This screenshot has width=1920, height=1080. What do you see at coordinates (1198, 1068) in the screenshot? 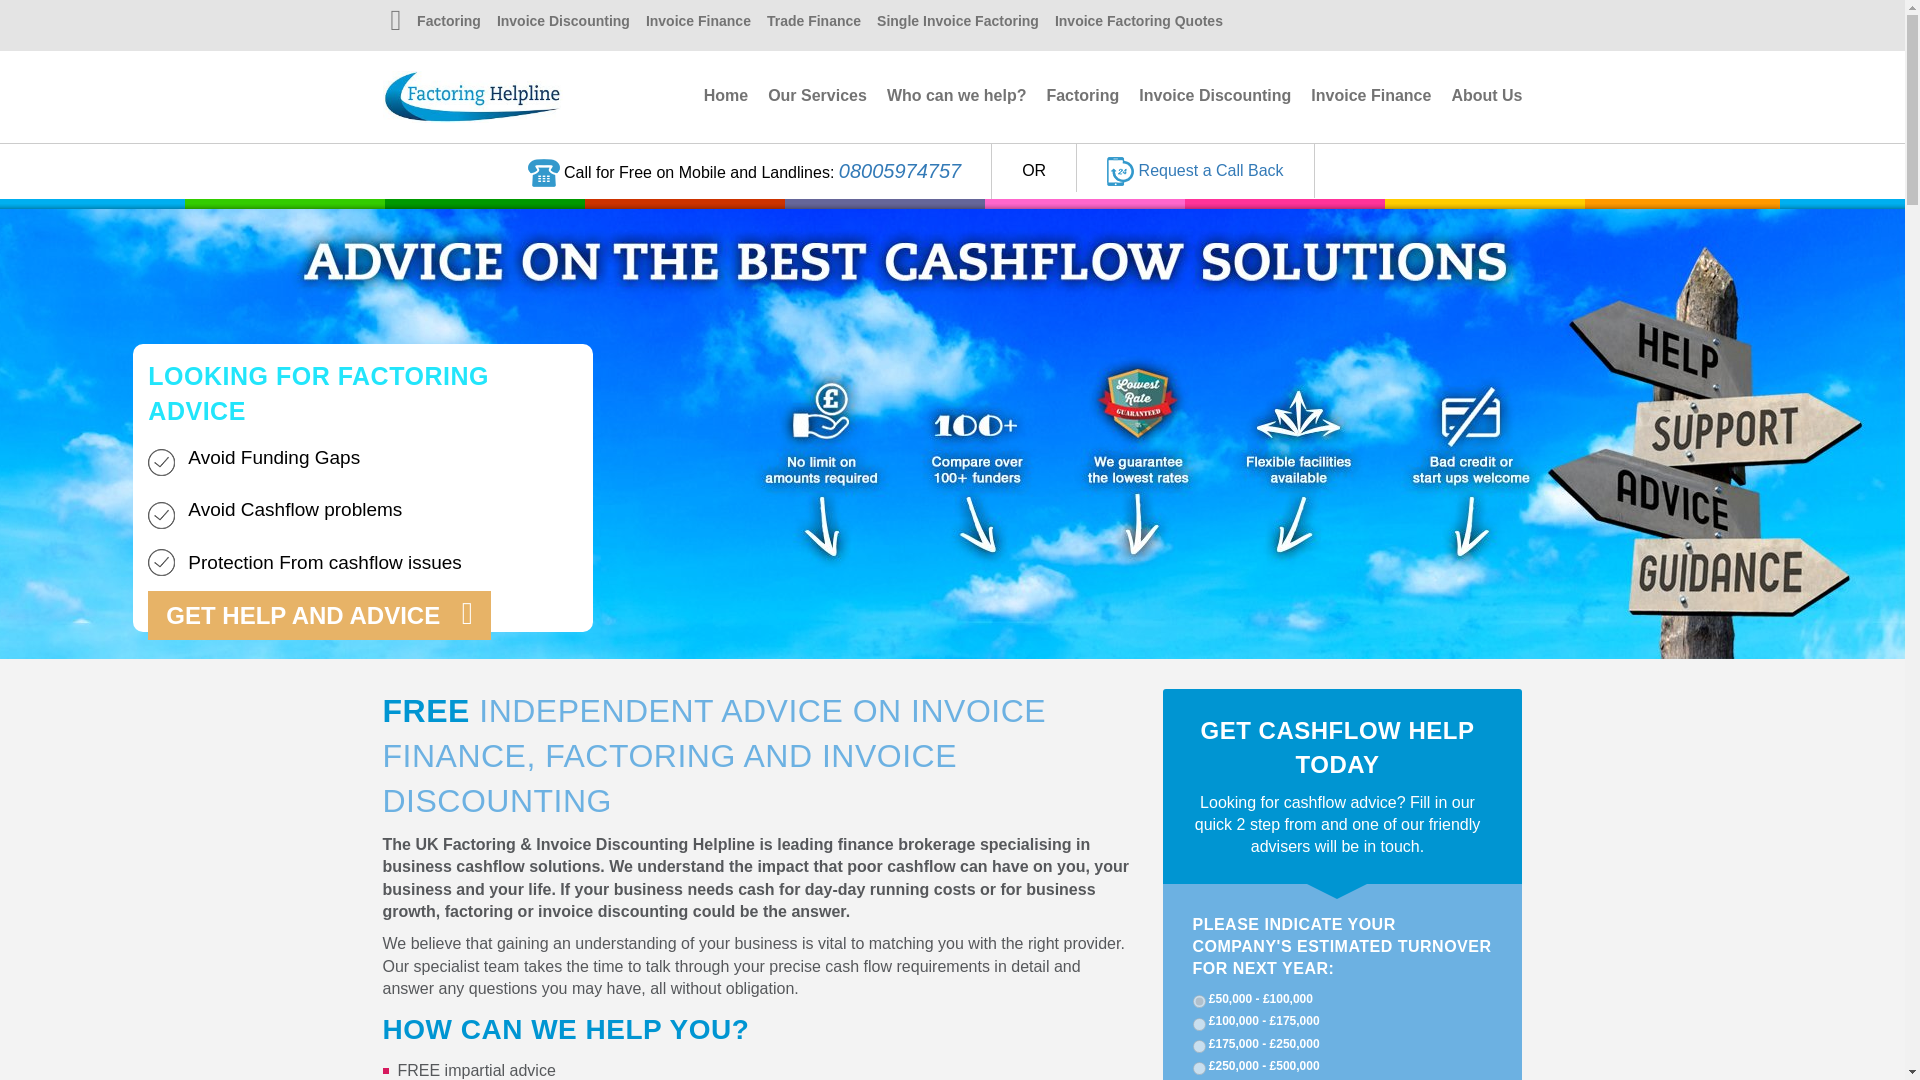
I see `4` at bounding box center [1198, 1068].